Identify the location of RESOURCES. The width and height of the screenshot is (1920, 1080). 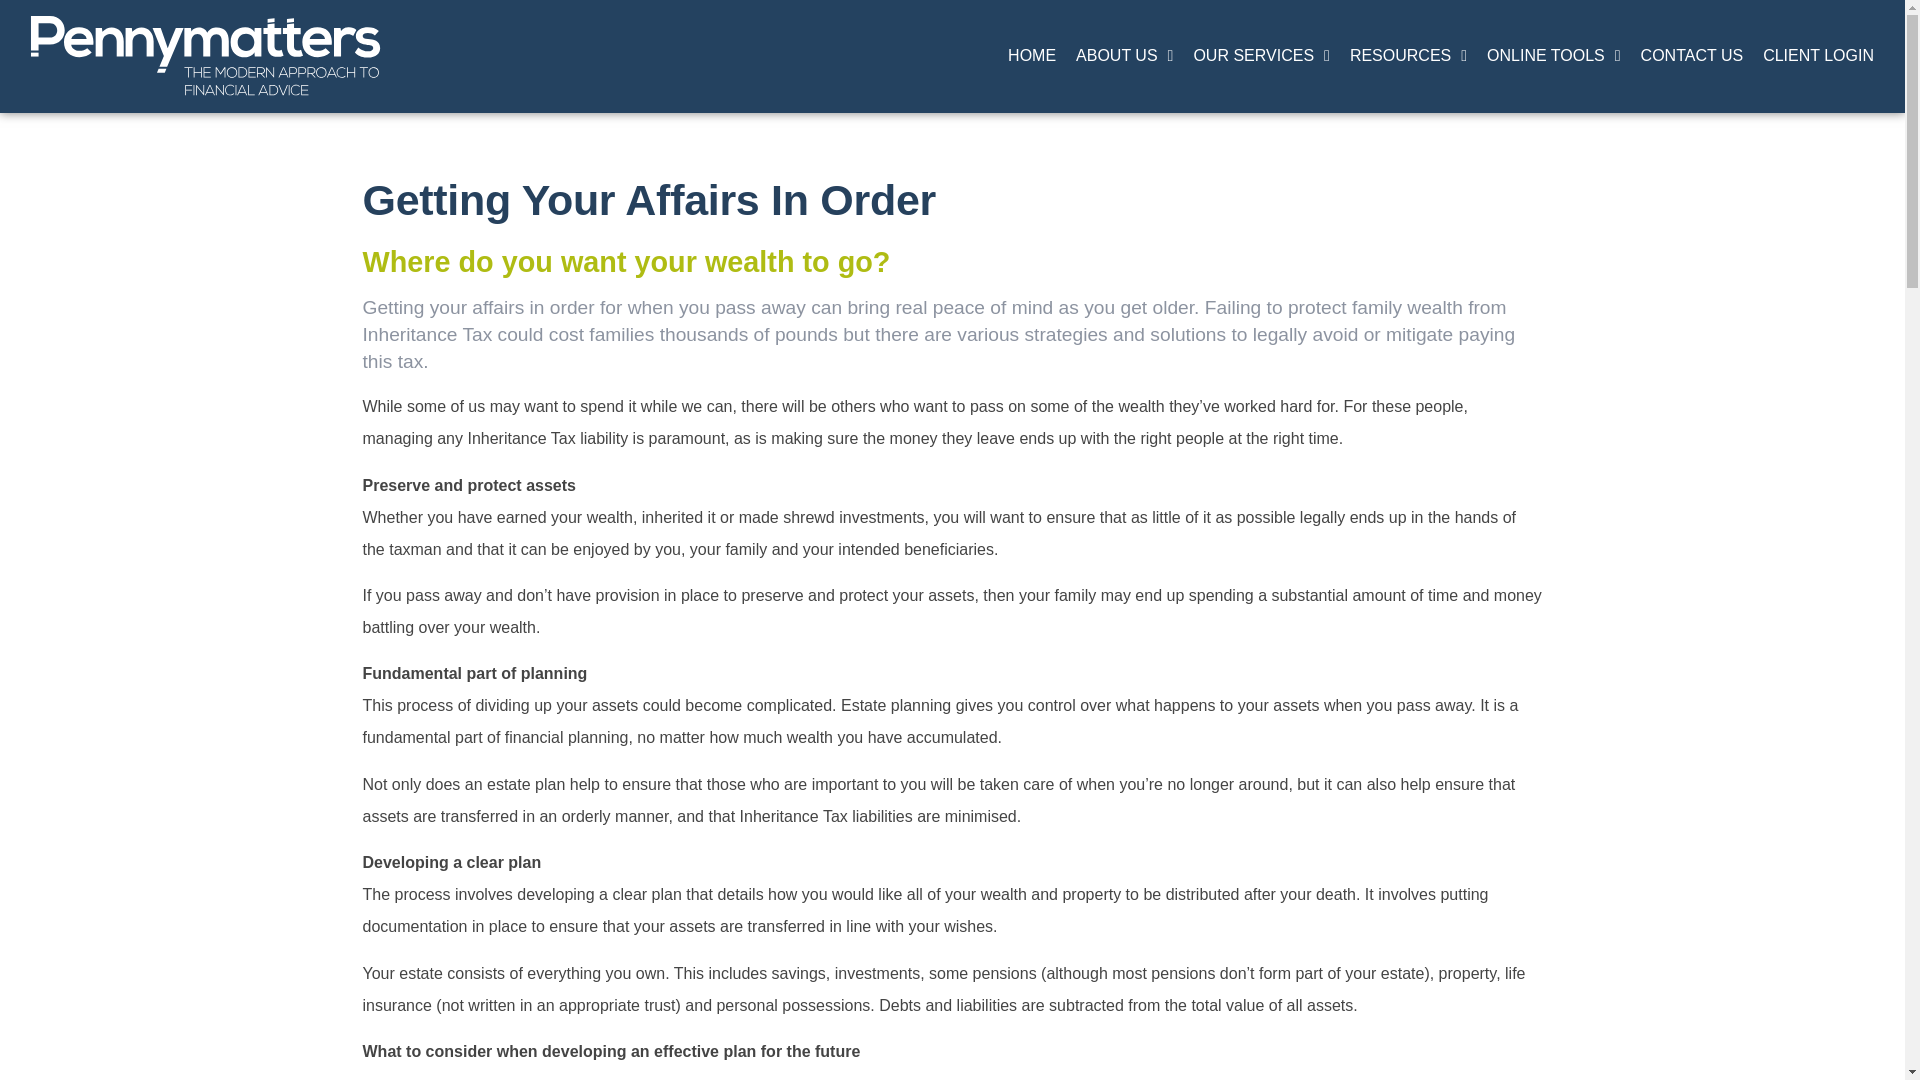
(1408, 56).